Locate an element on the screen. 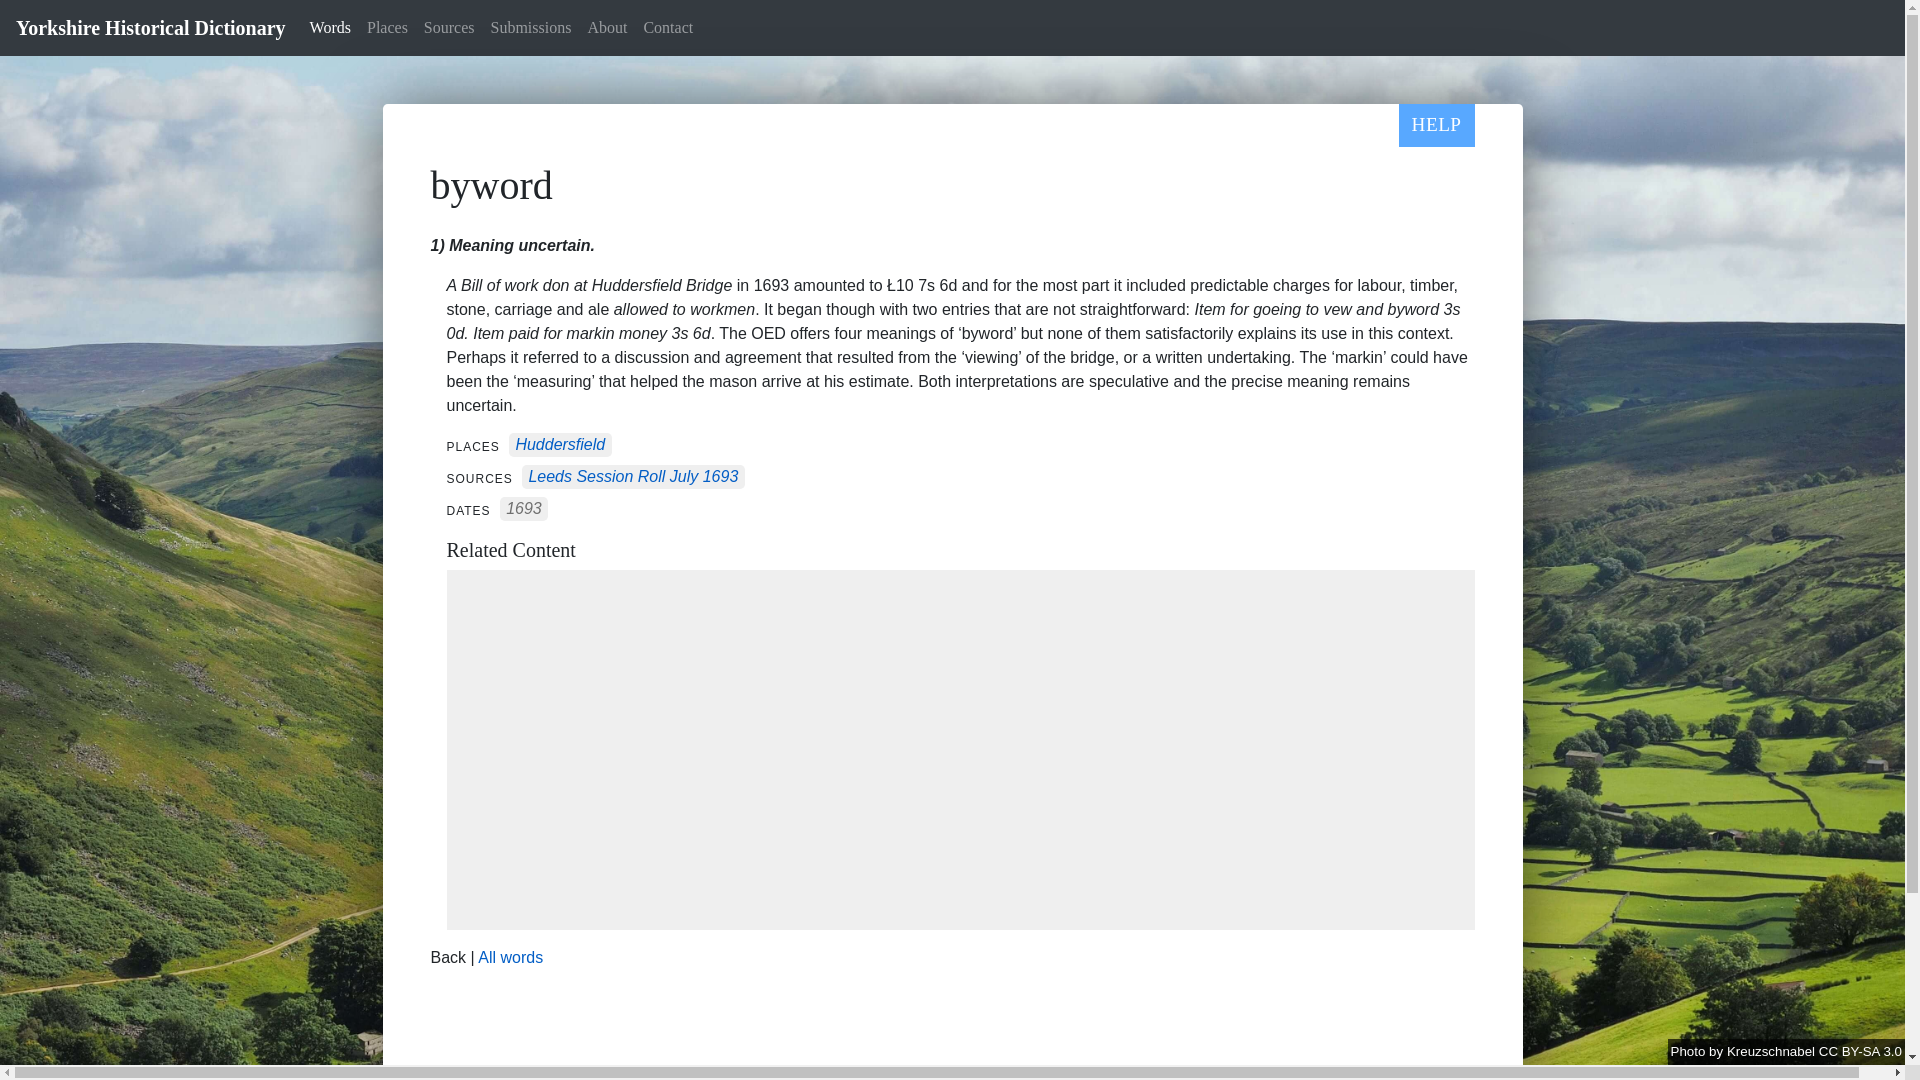  Kreuzschnabel is located at coordinates (1772, 1052).